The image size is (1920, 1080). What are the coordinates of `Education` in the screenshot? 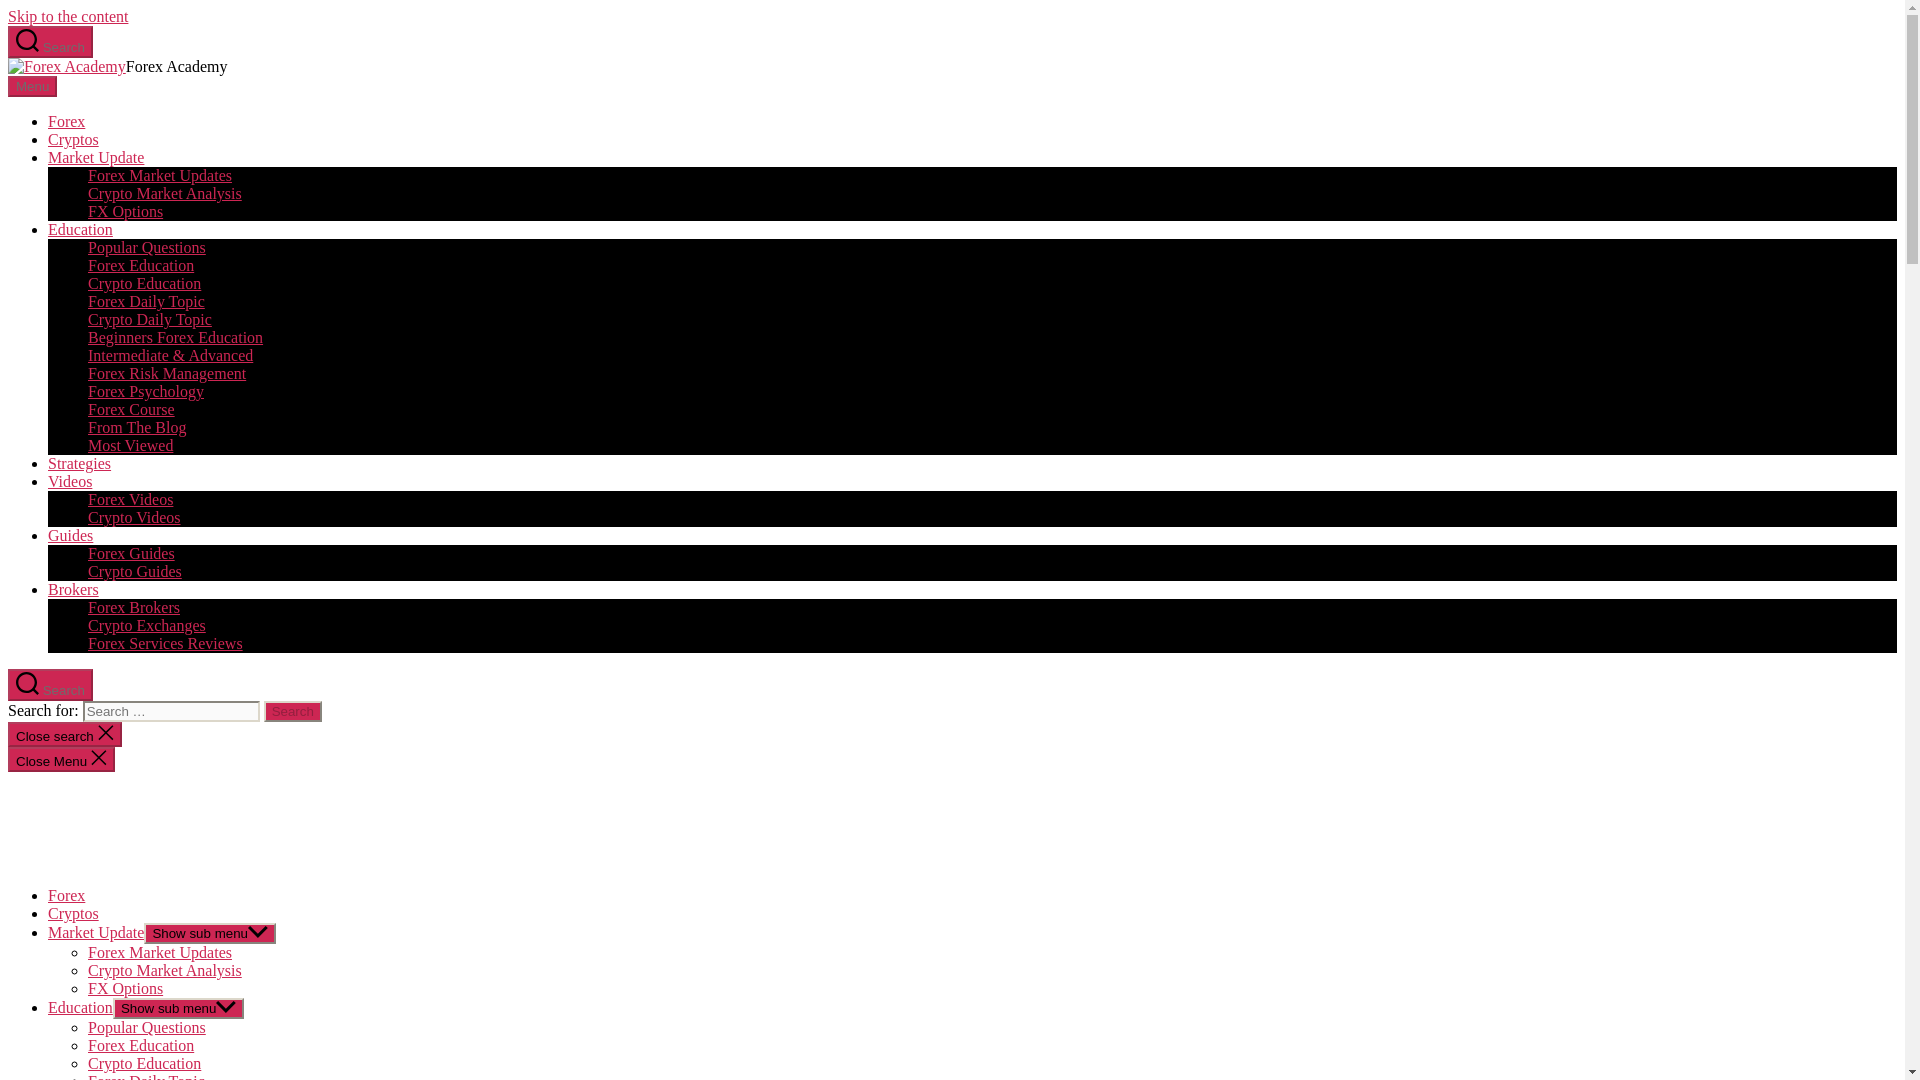 It's located at (80, 229).